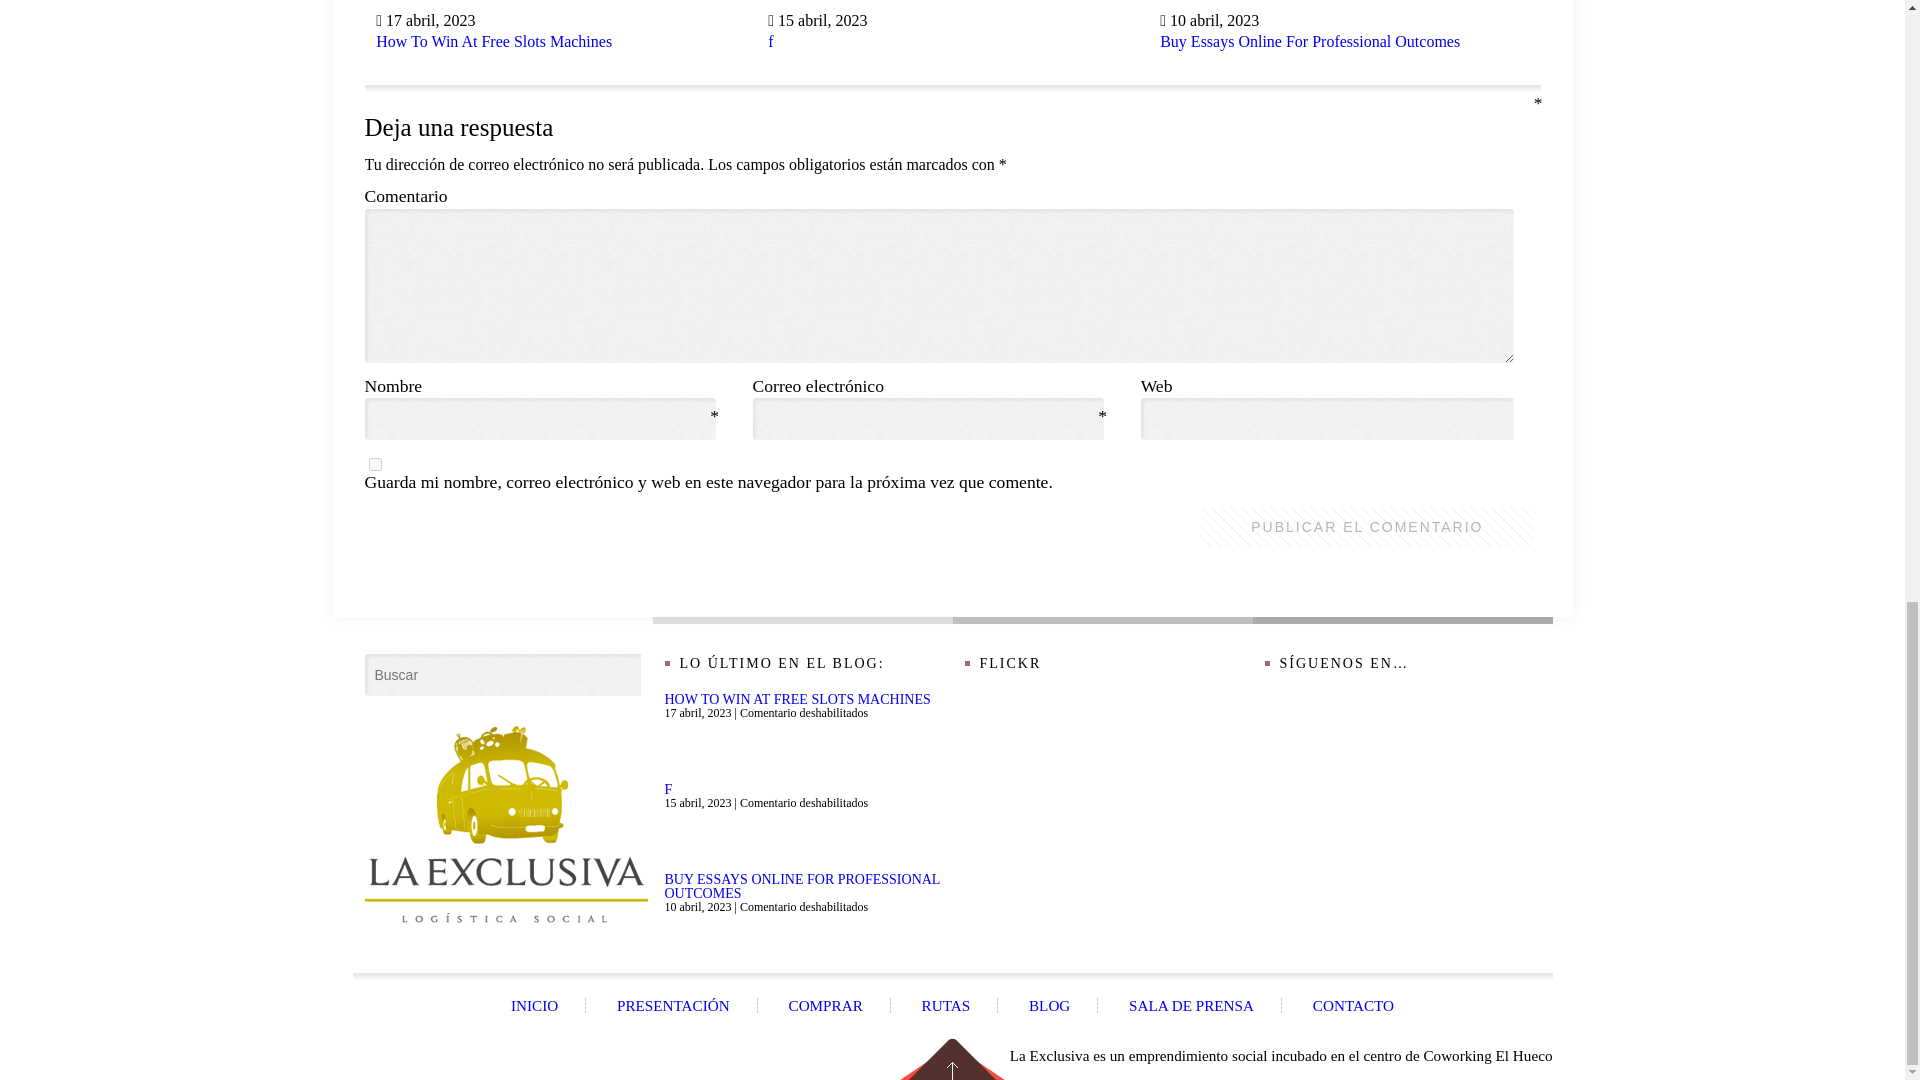 Image resolution: width=1920 pixels, height=1080 pixels. Describe the element at coordinates (801, 886) in the screenshot. I see `BUY ESSAYS ONLINE FOR PROFESSIONAL OUTCOMES` at that location.